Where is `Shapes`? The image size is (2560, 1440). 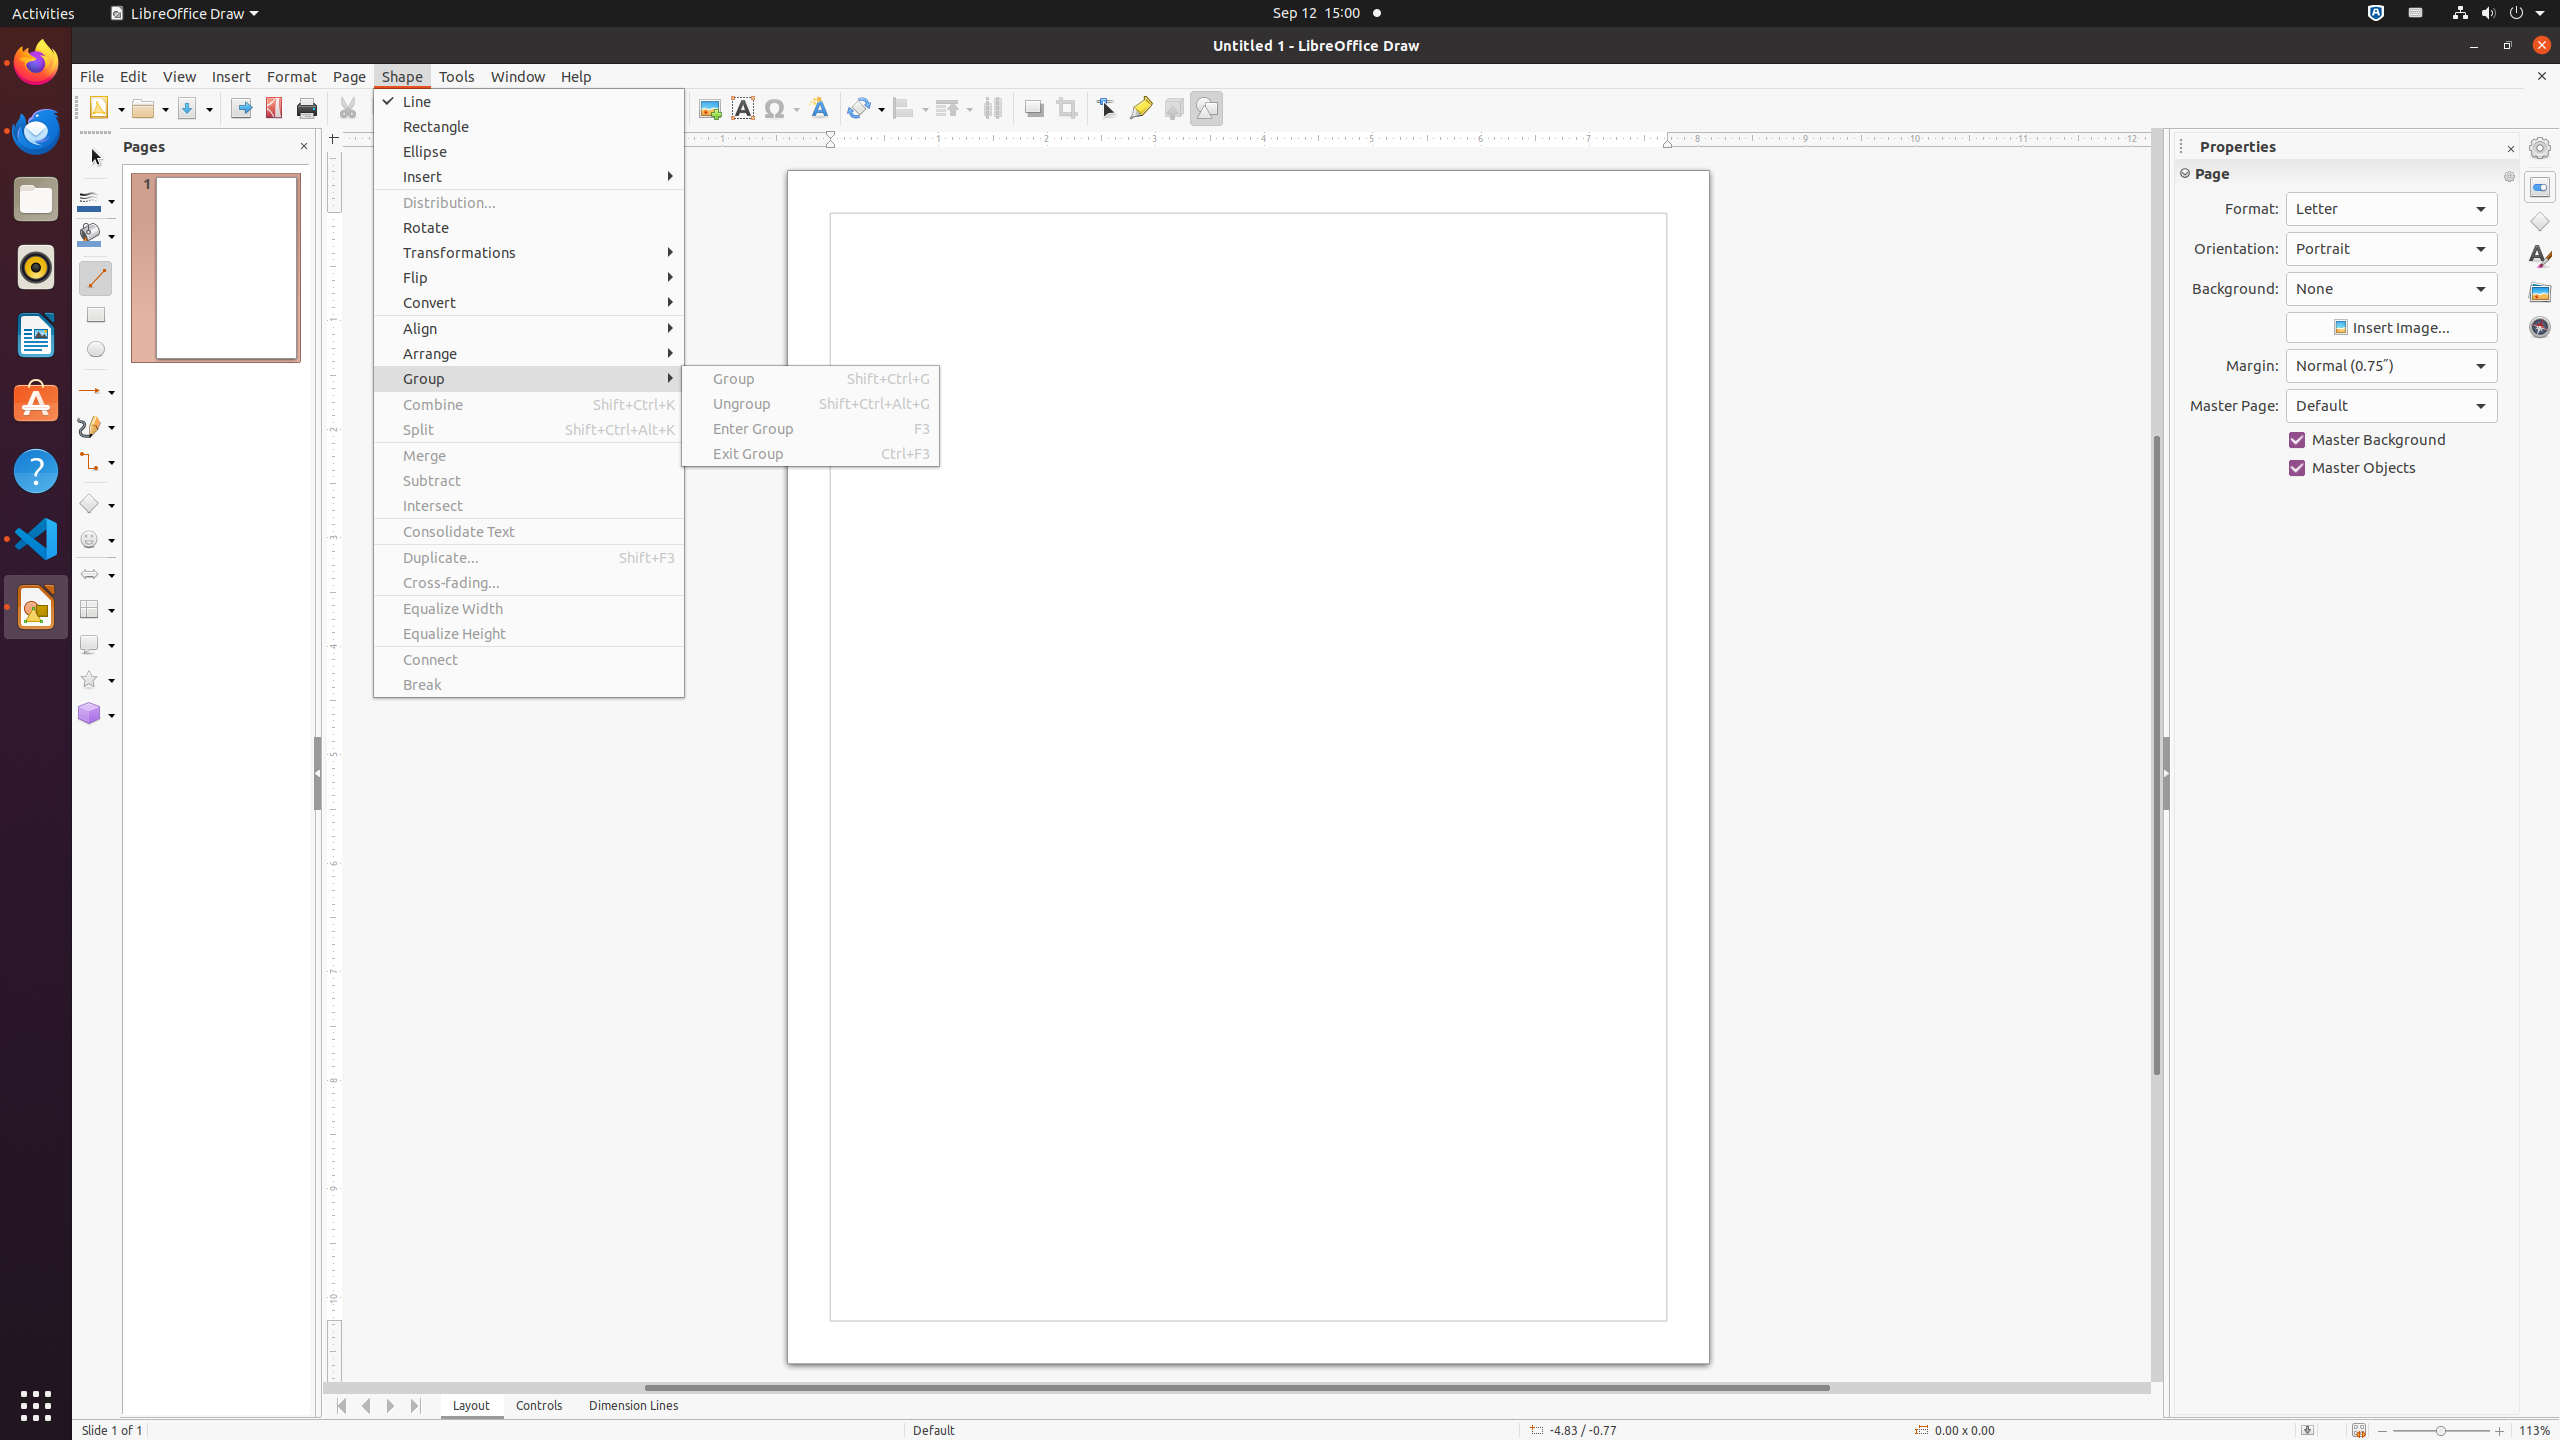 Shapes is located at coordinates (2540, 222).